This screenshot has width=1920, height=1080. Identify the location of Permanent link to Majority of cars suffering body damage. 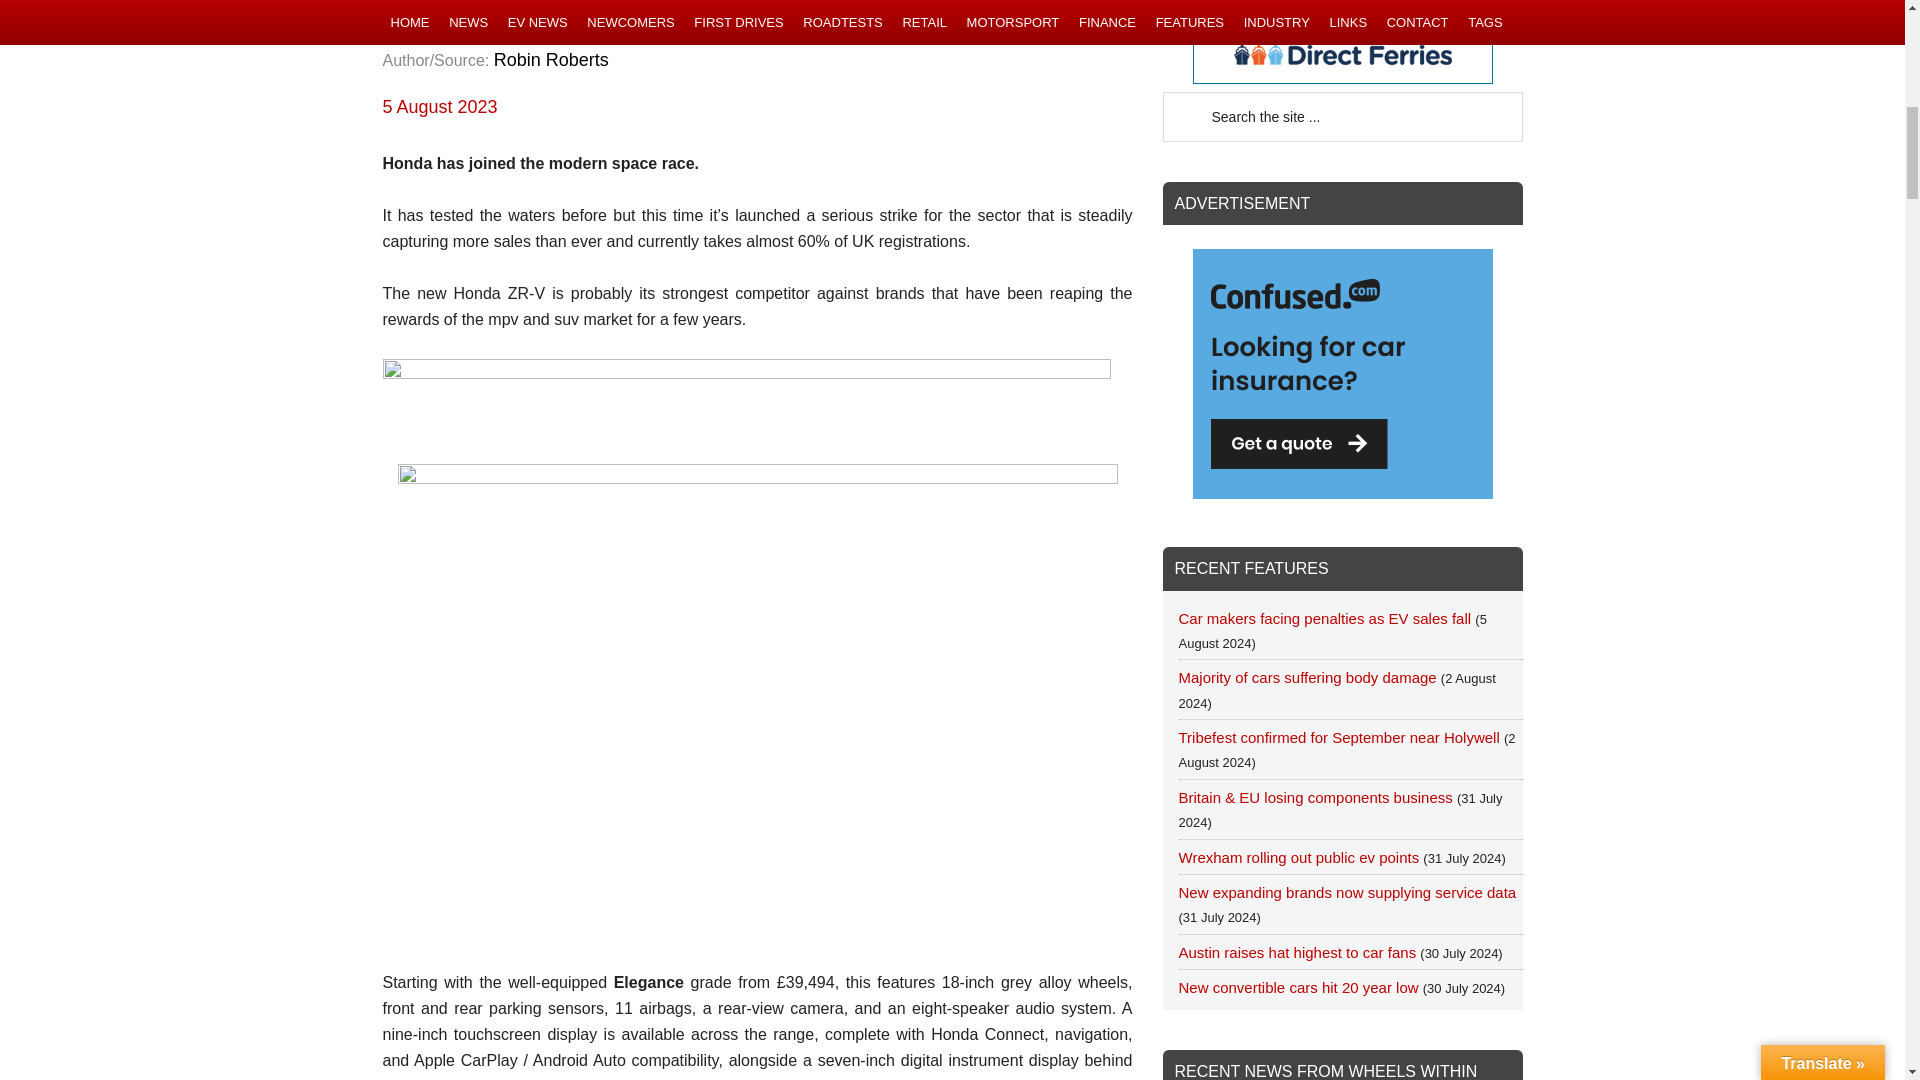
(1307, 676).